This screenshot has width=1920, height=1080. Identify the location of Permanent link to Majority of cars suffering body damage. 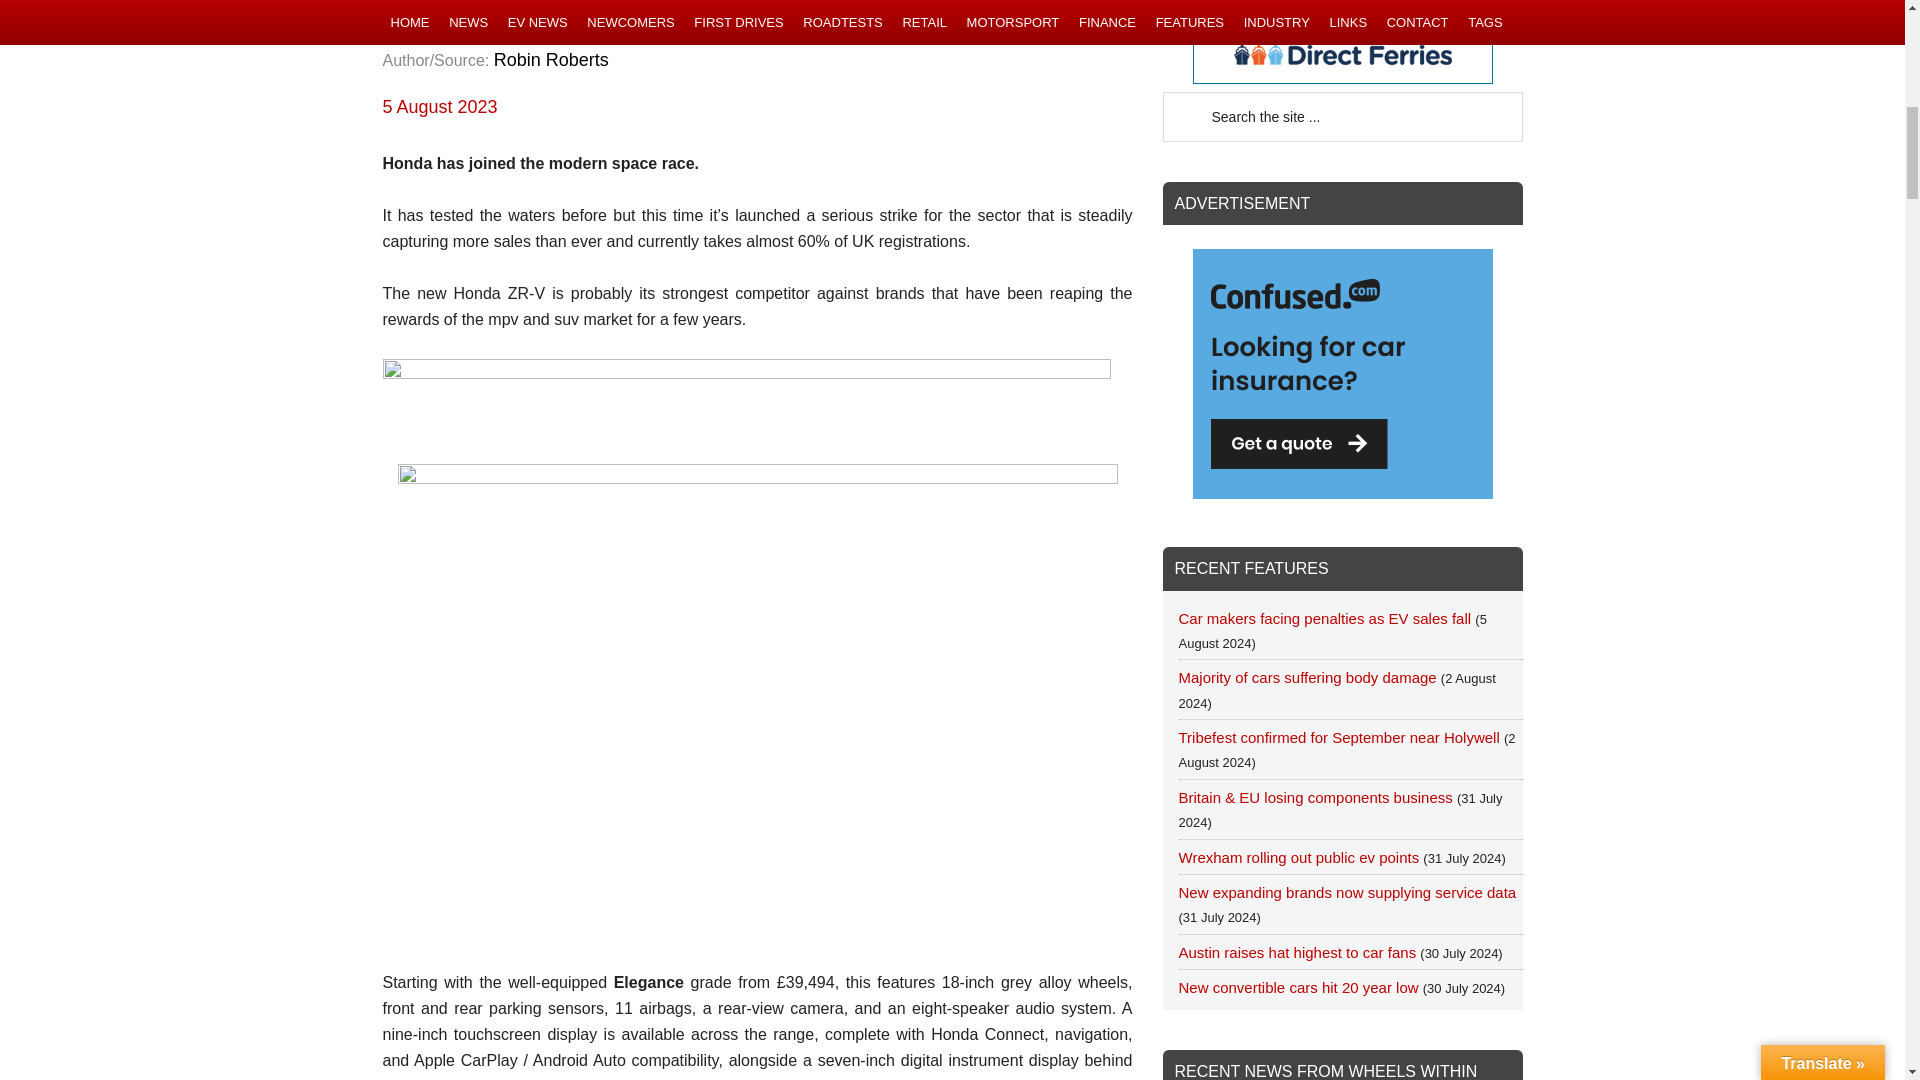
(1307, 676).